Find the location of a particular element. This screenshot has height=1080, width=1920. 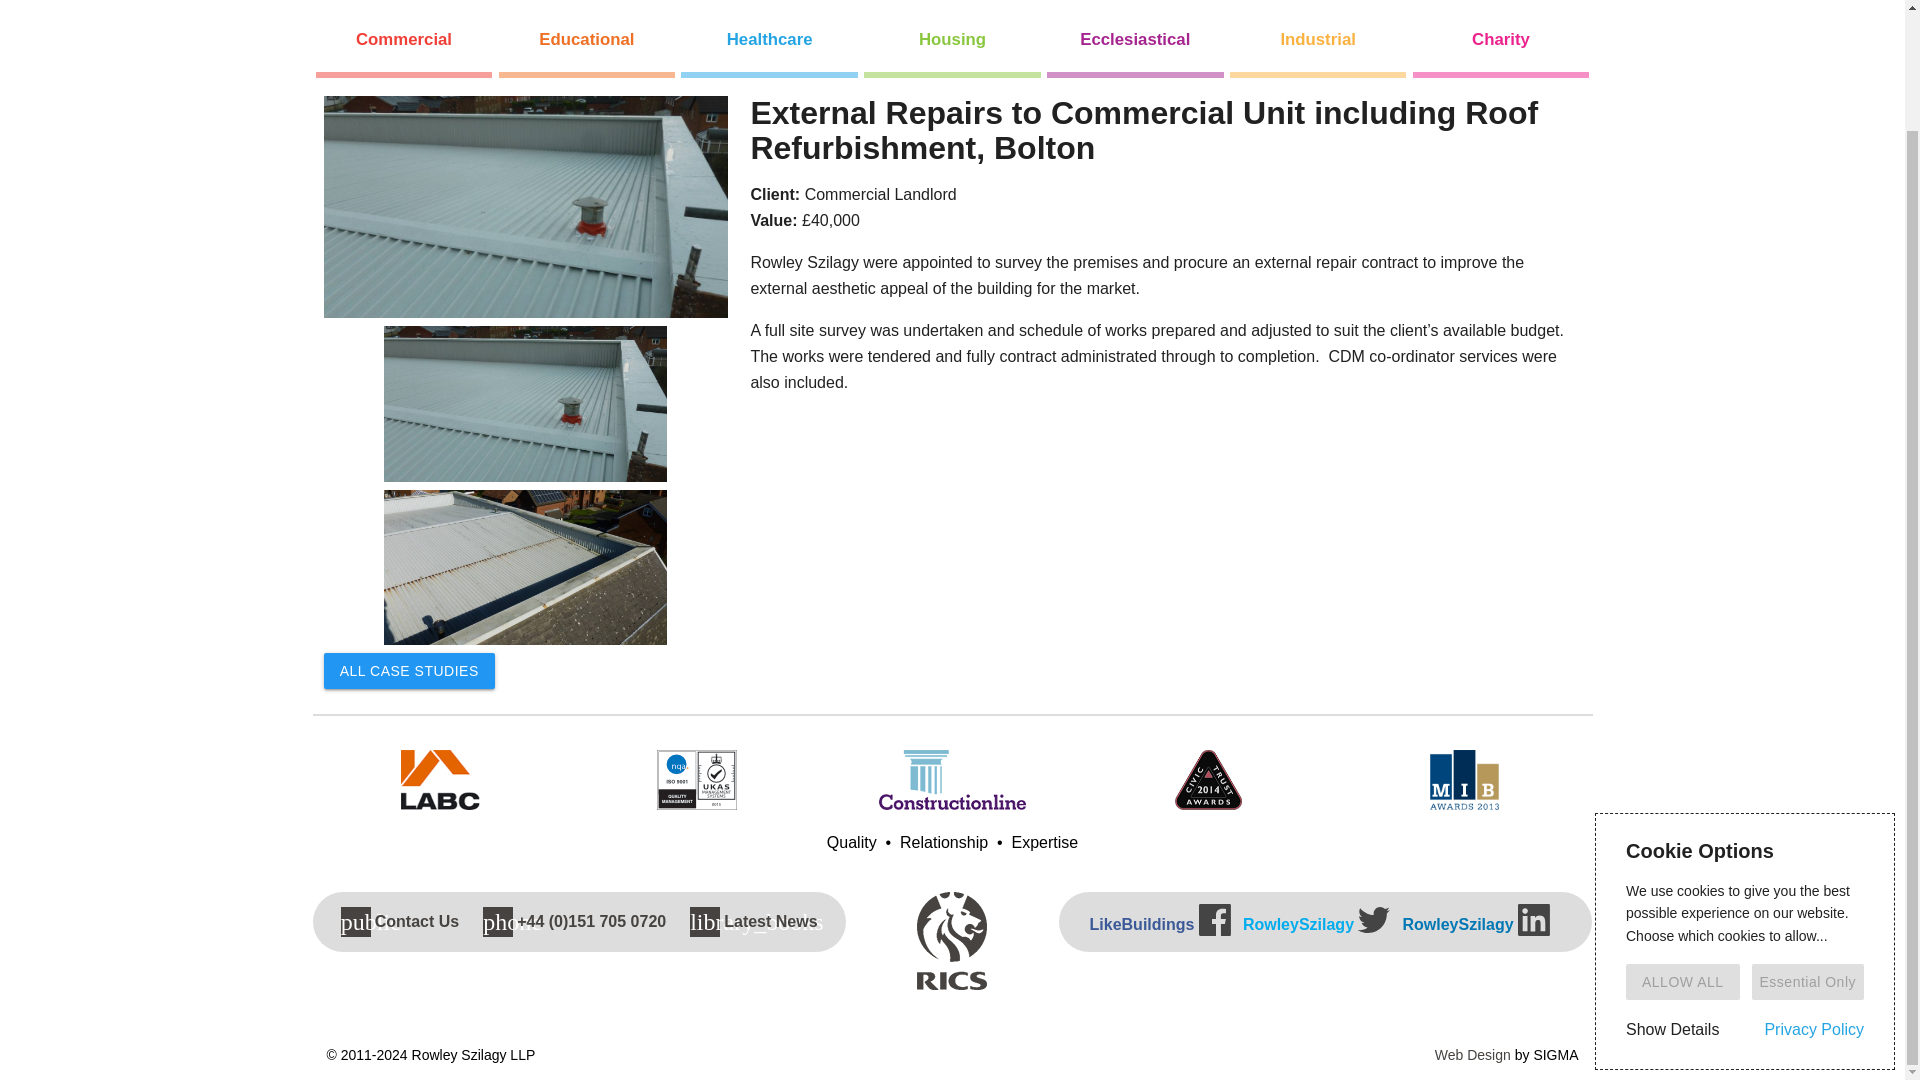

ALL CASE STUDIES is located at coordinates (410, 671).